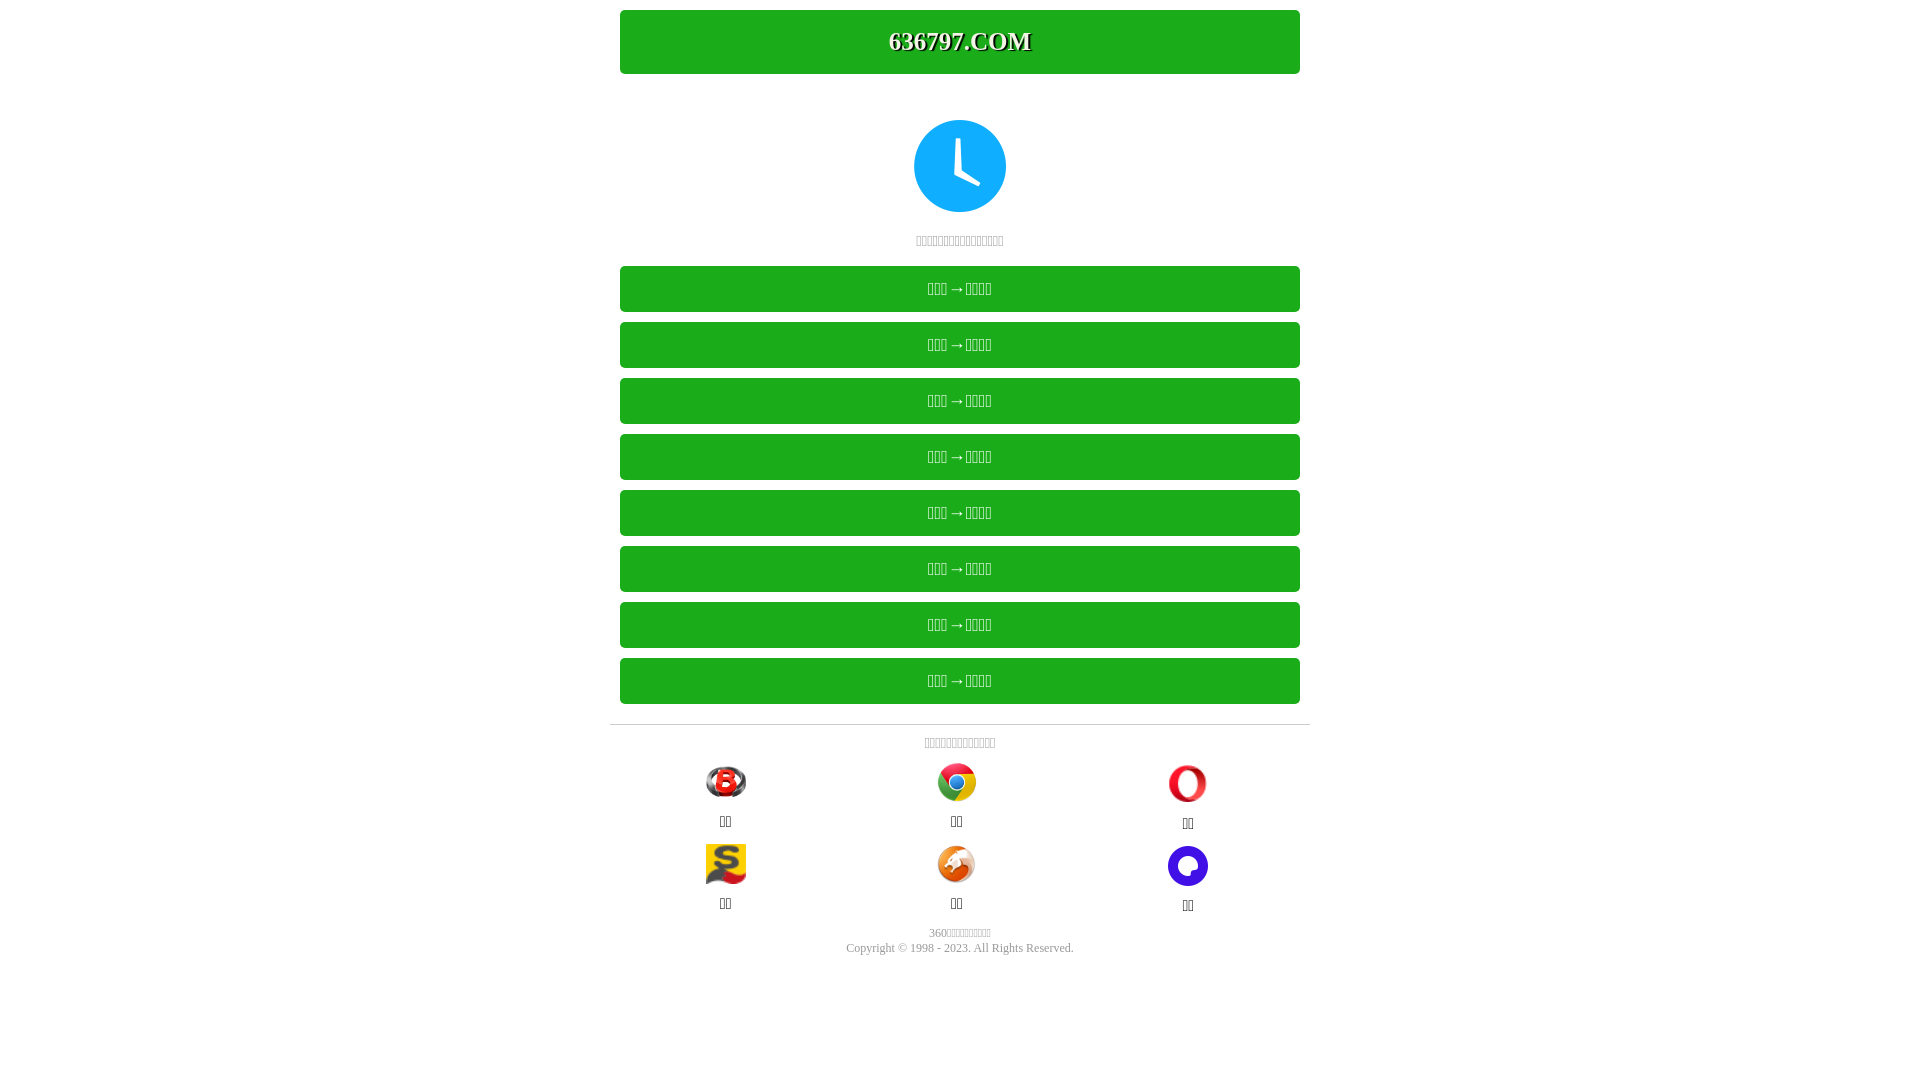 Image resolution: width=1920 pixels, height=1080 pixels. What do you see at coordinates (960, 42) in the screenshot?
I see `636797.COM` at bounding box center [960, 42].